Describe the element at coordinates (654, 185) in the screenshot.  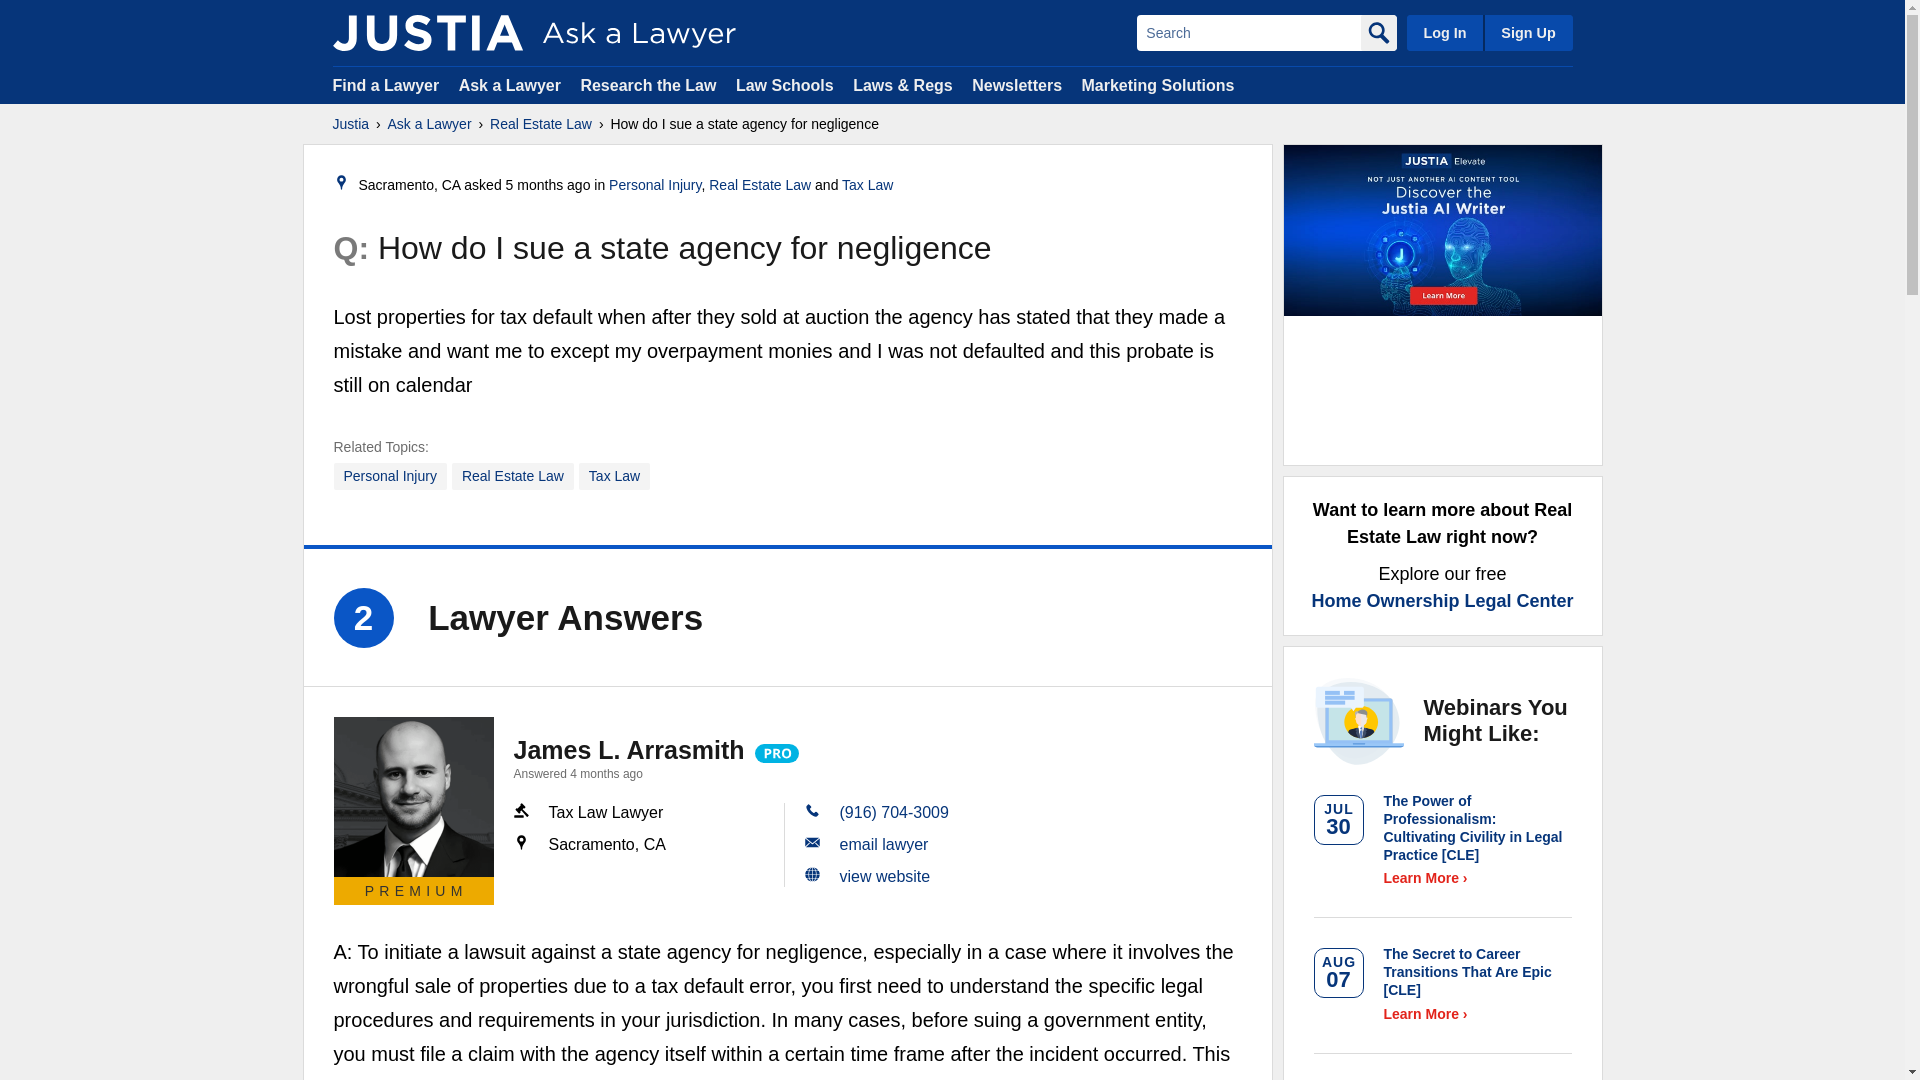
I see `Personal Injury` at that location.